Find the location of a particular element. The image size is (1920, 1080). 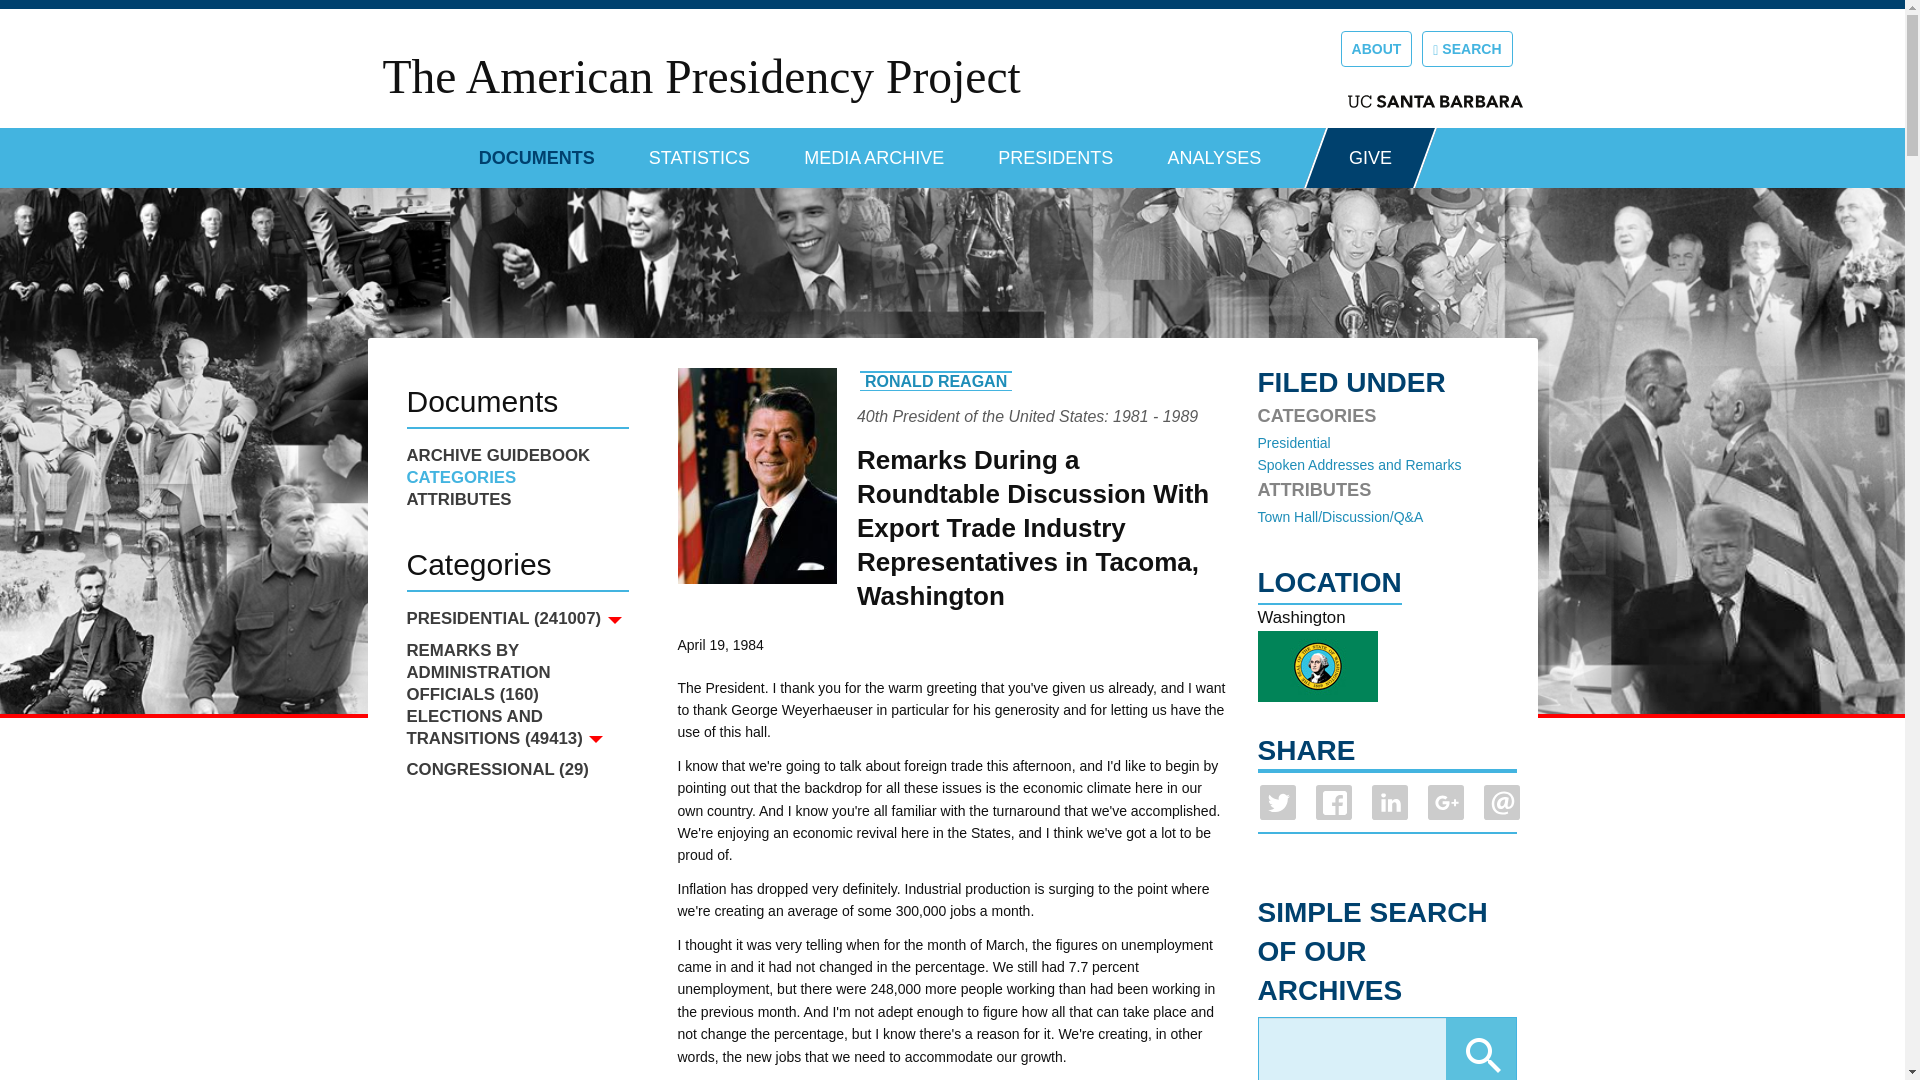

MEDIA ARCHIVE is located at coordinates (874, 150).